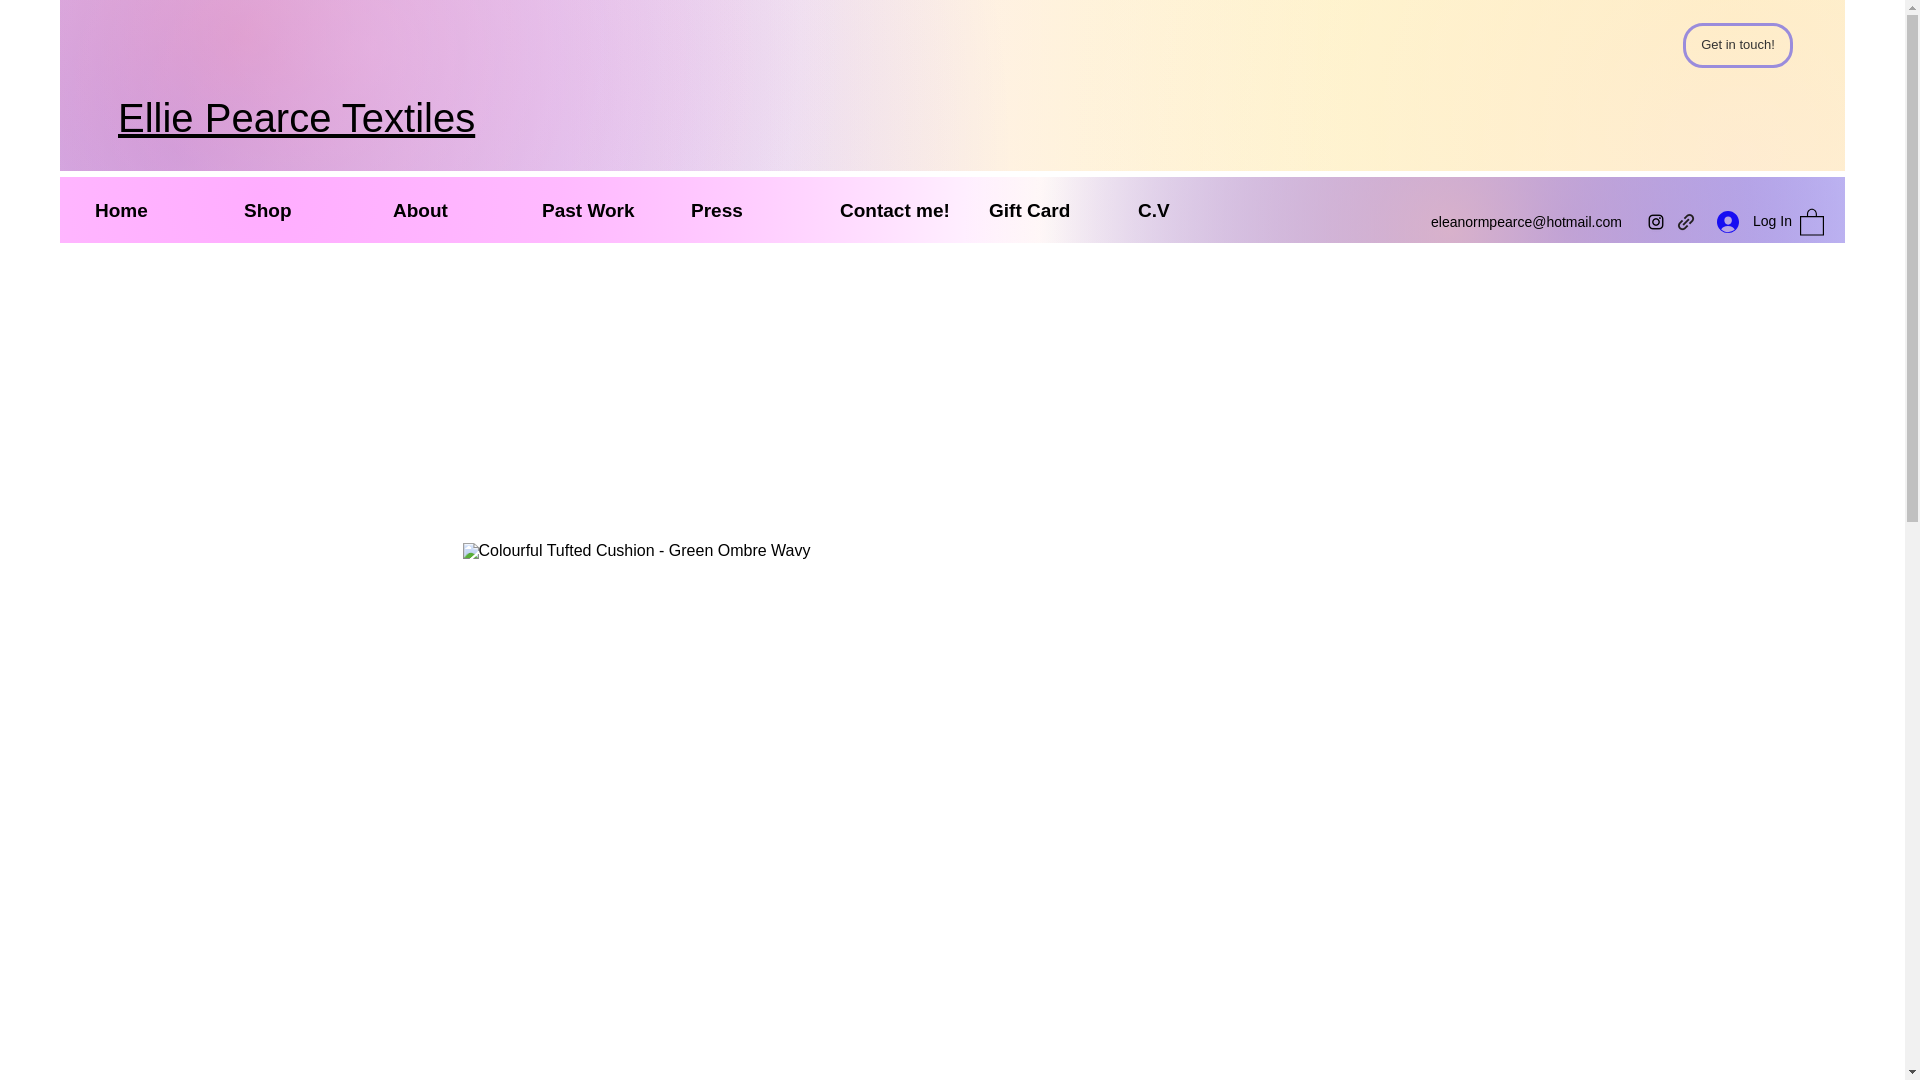  I want to click on Contact me!, so click(899, 208).